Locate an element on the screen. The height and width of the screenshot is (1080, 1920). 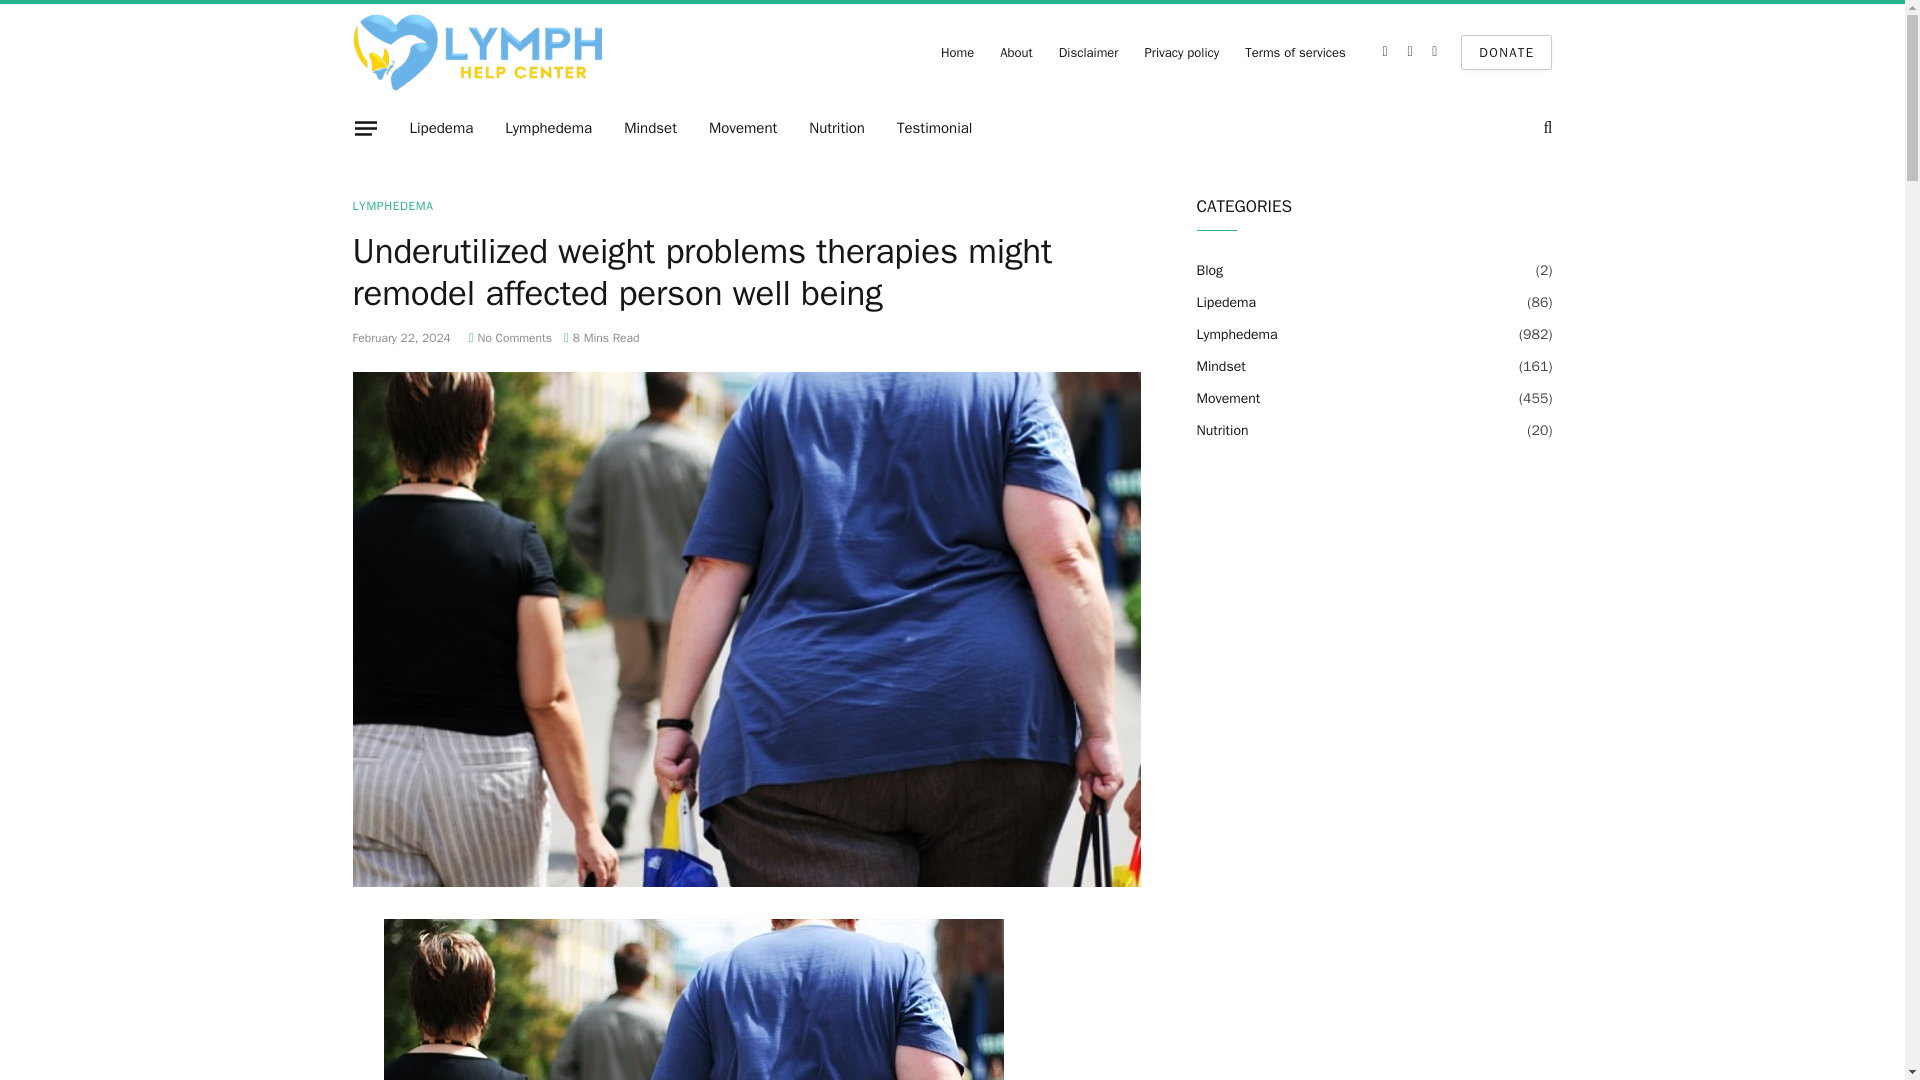
No Comments is located at coordinates (510, 338).